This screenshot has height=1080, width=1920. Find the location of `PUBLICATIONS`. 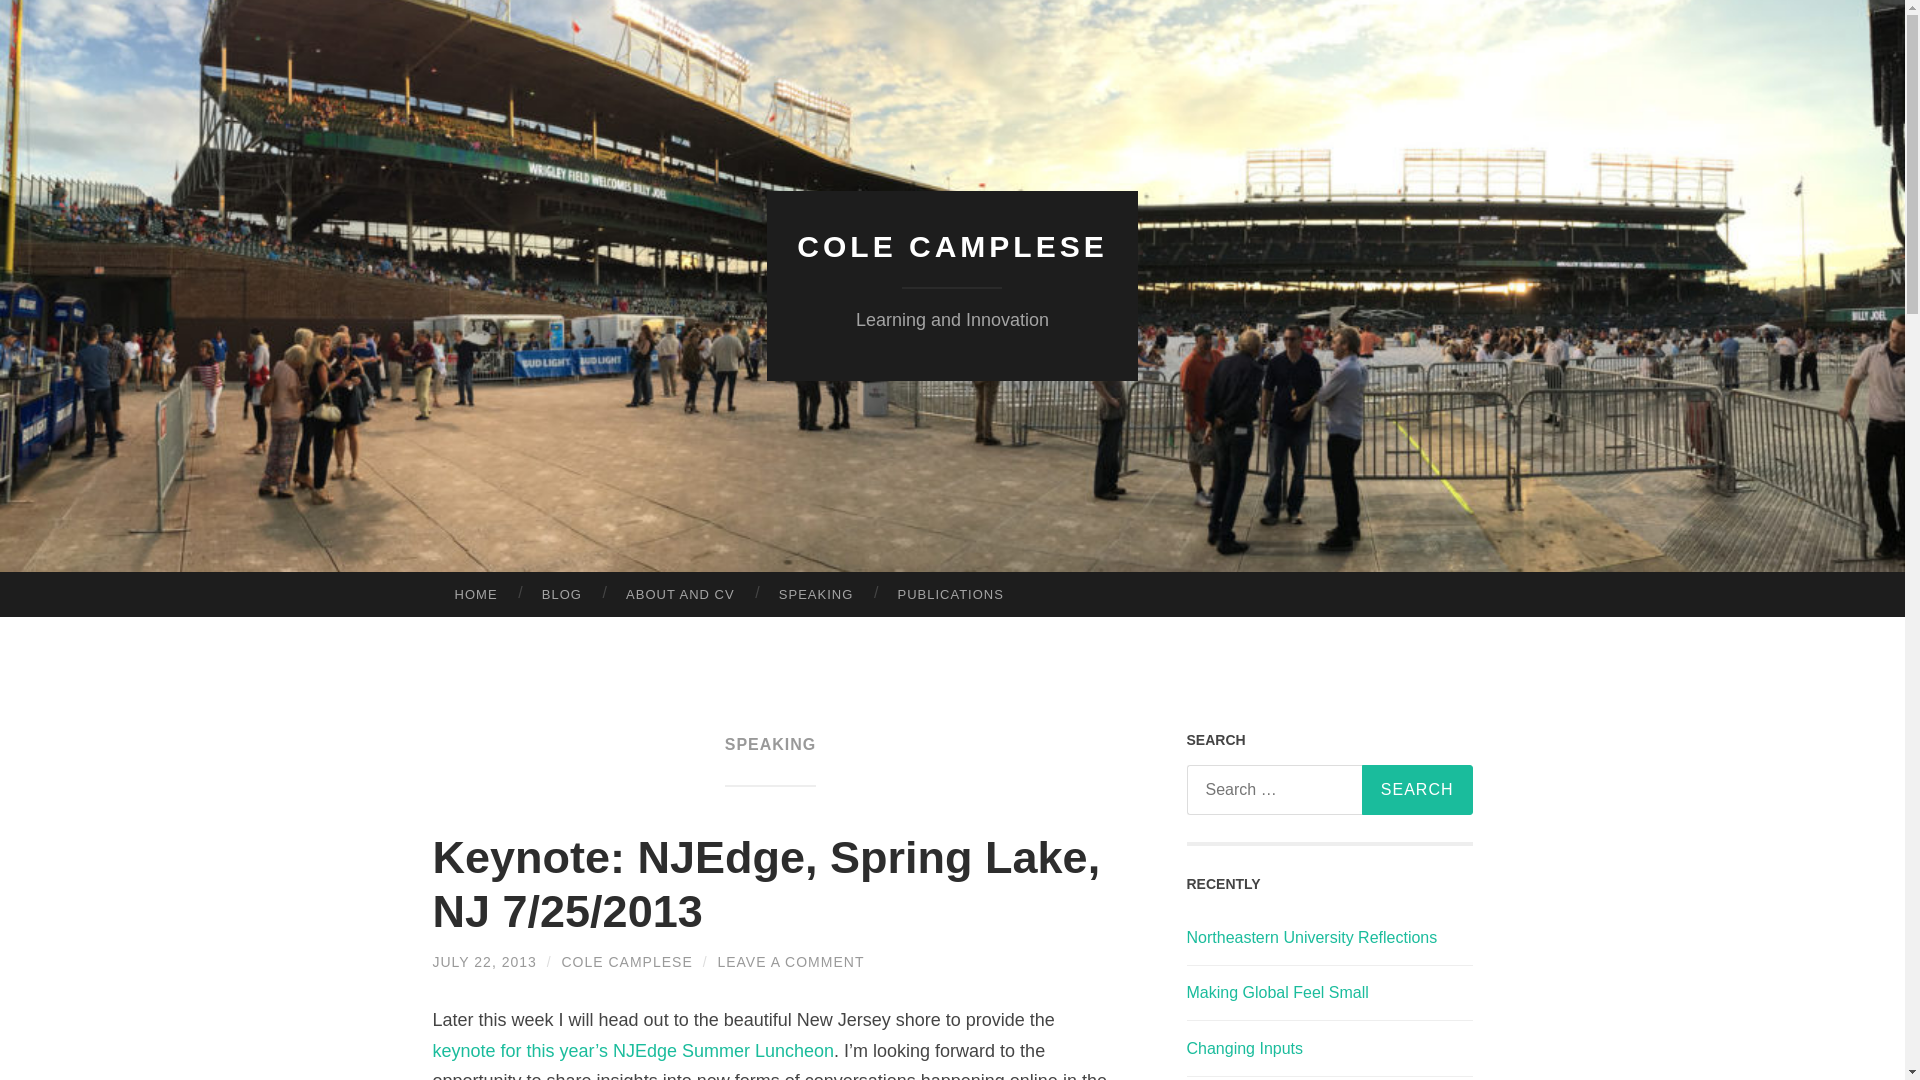

PUBLICATIONS is located at coordinates (950, 594).